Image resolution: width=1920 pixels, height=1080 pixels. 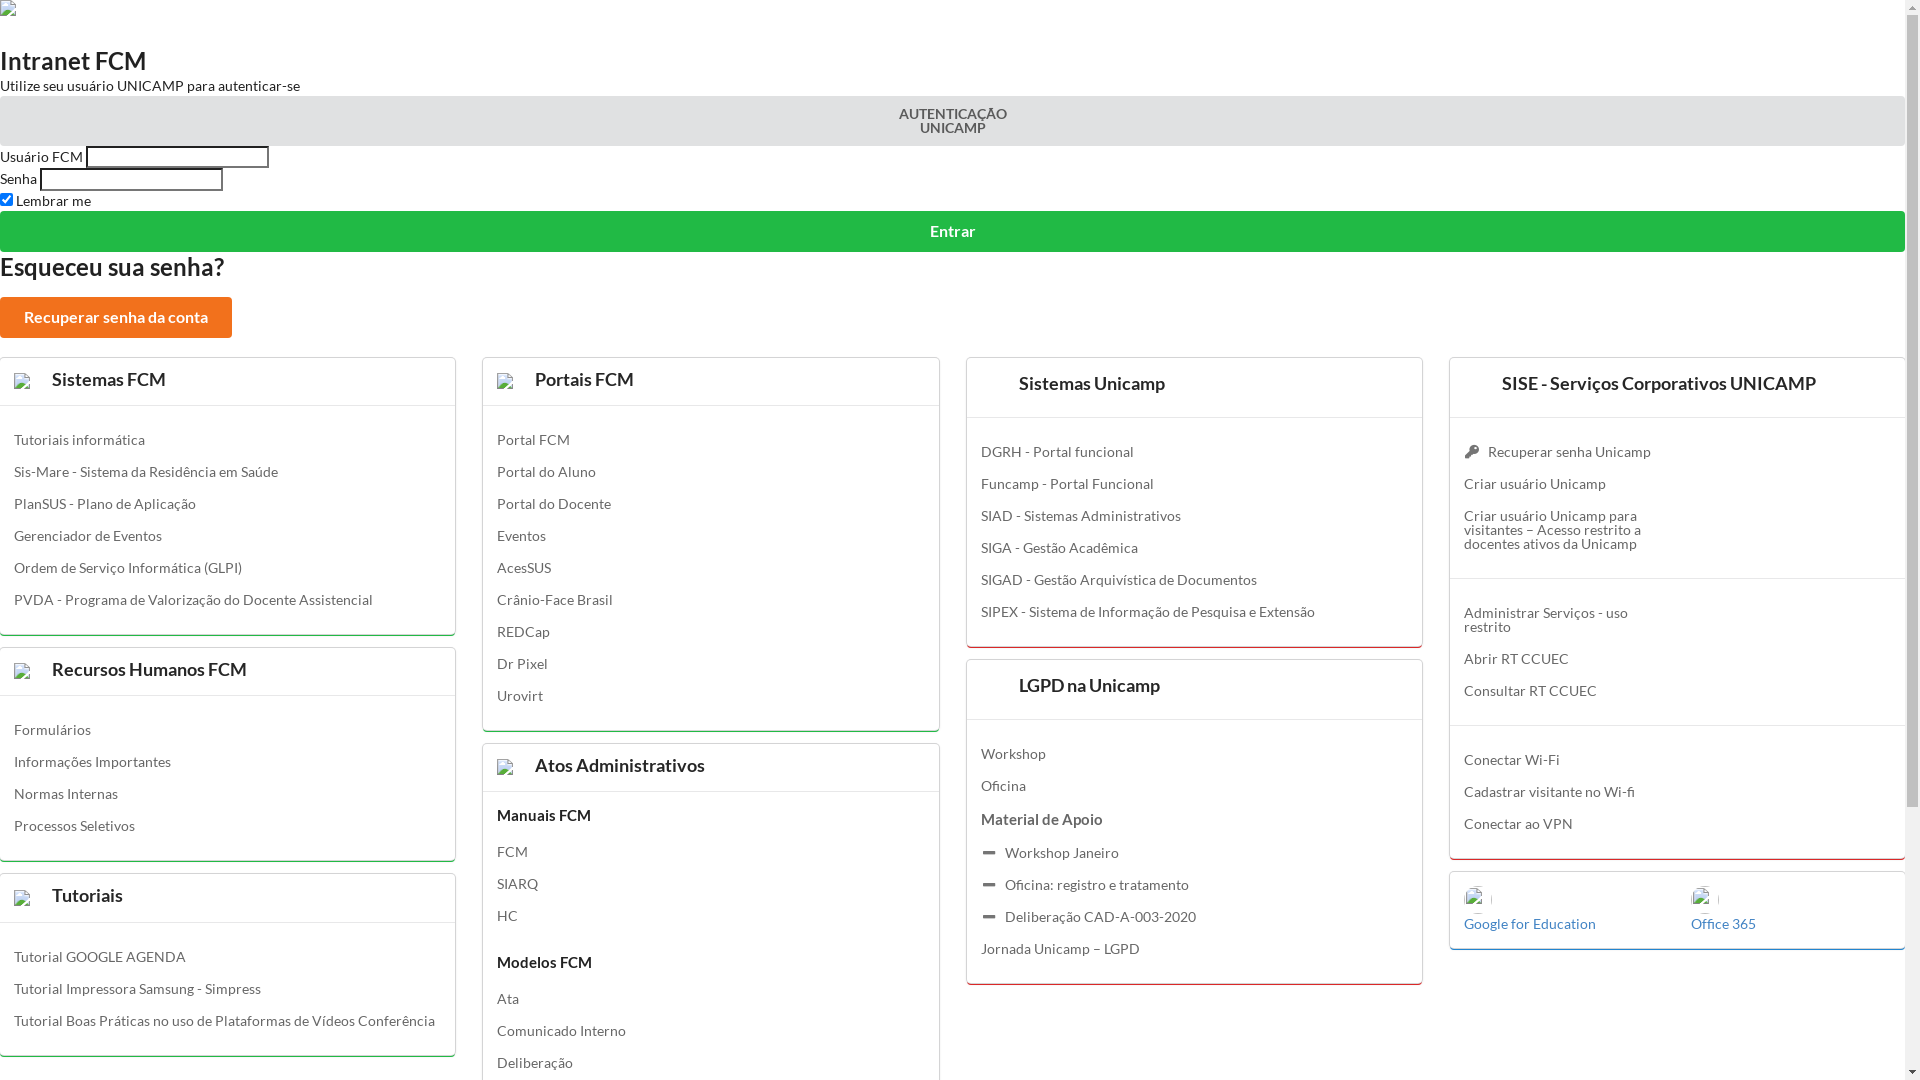 What do you see at coordinates (710, 504) in the screenshot?
I see `Portal do Docente` at bounding box center [710, 504].